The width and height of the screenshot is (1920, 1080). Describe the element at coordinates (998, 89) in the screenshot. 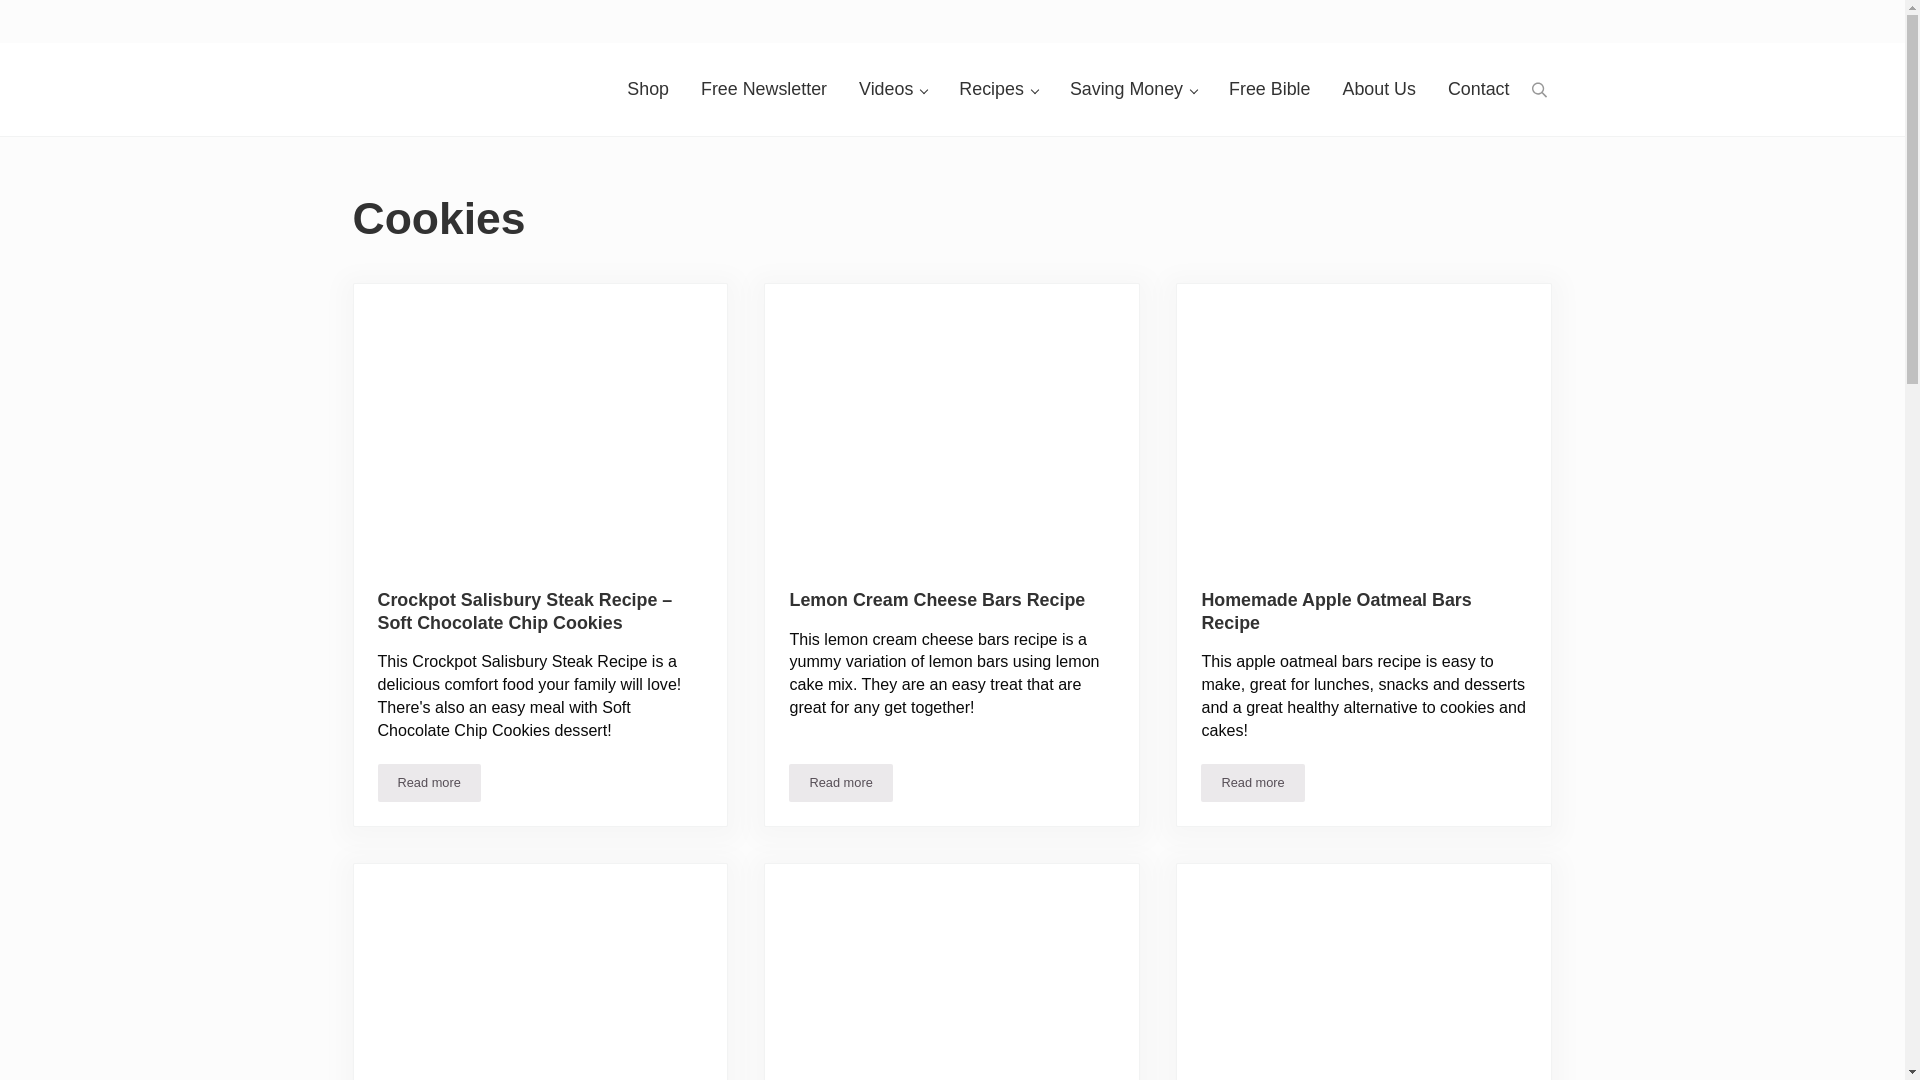

I see `Recipes` at that location.